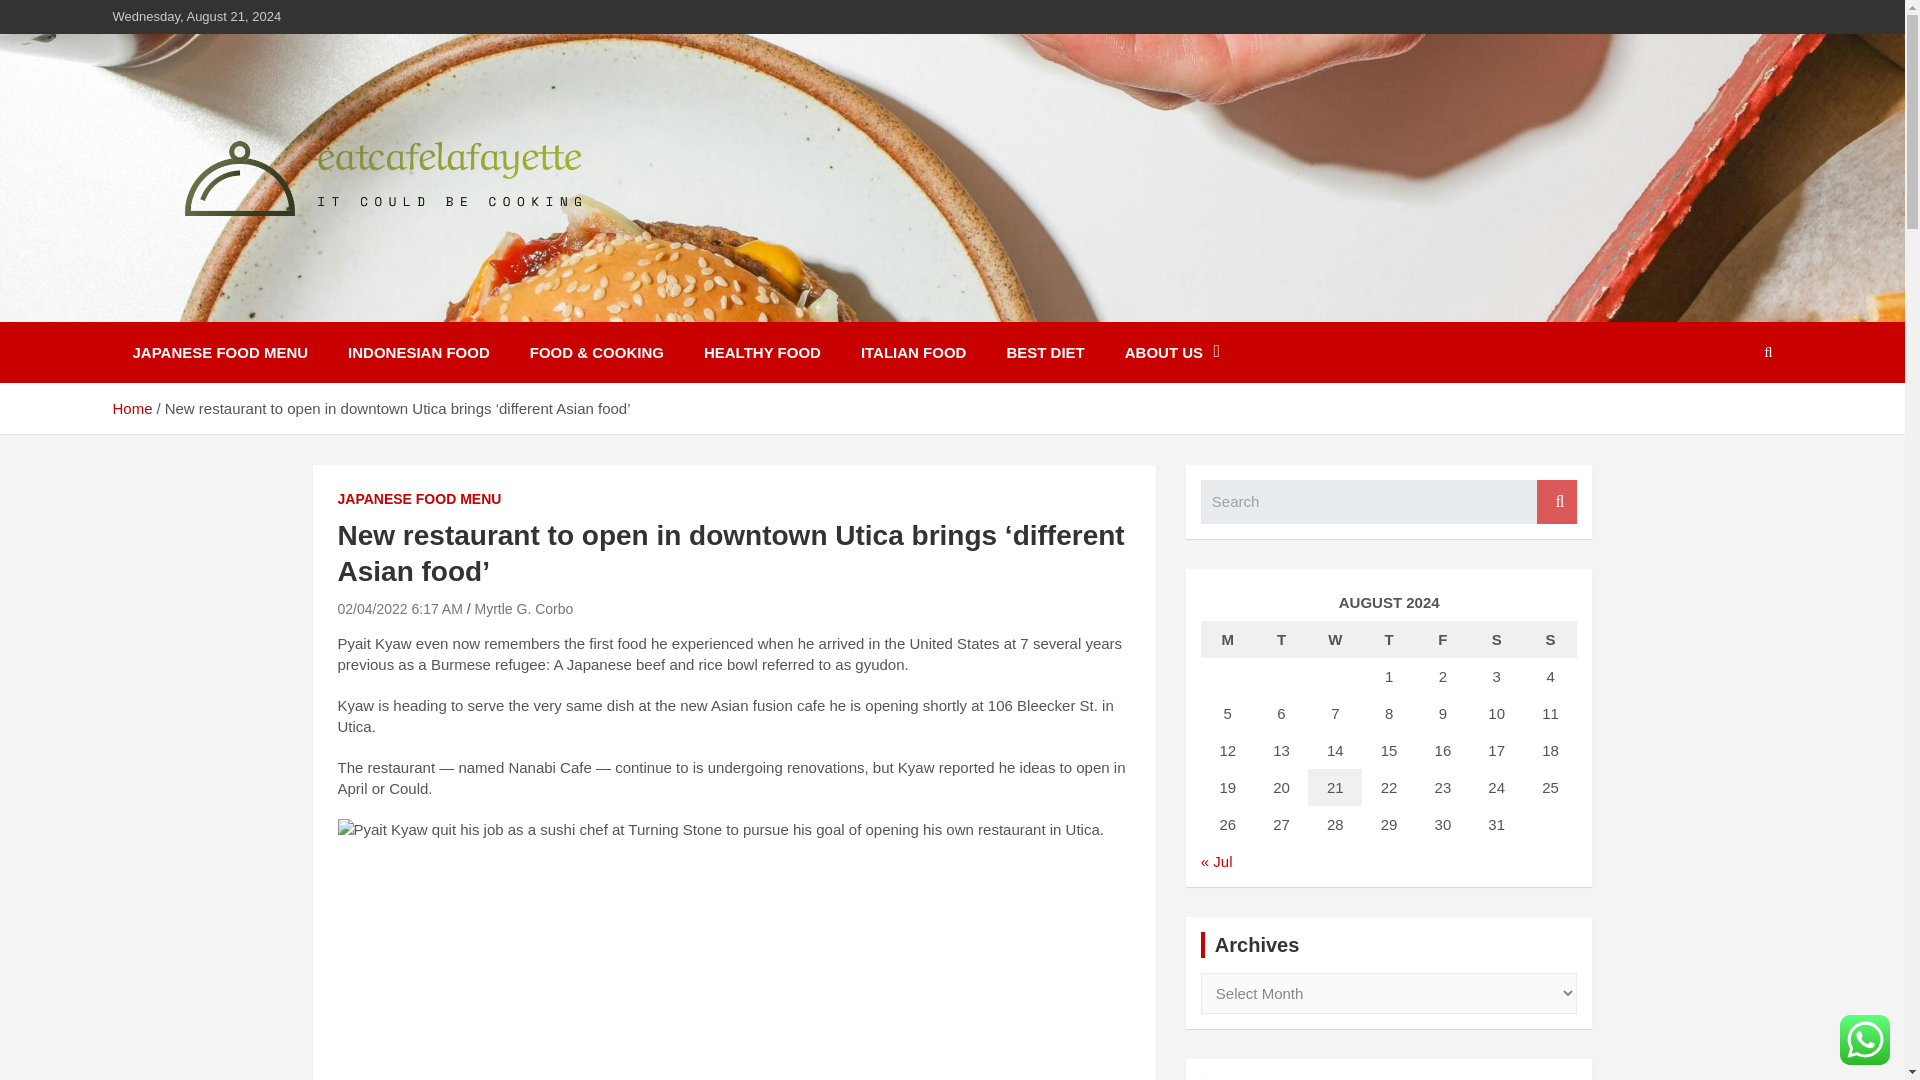 The width and height of the screenshot is (1920, 1080). I want to click on JAPANESE FOOD MENU, so click(220, 352).